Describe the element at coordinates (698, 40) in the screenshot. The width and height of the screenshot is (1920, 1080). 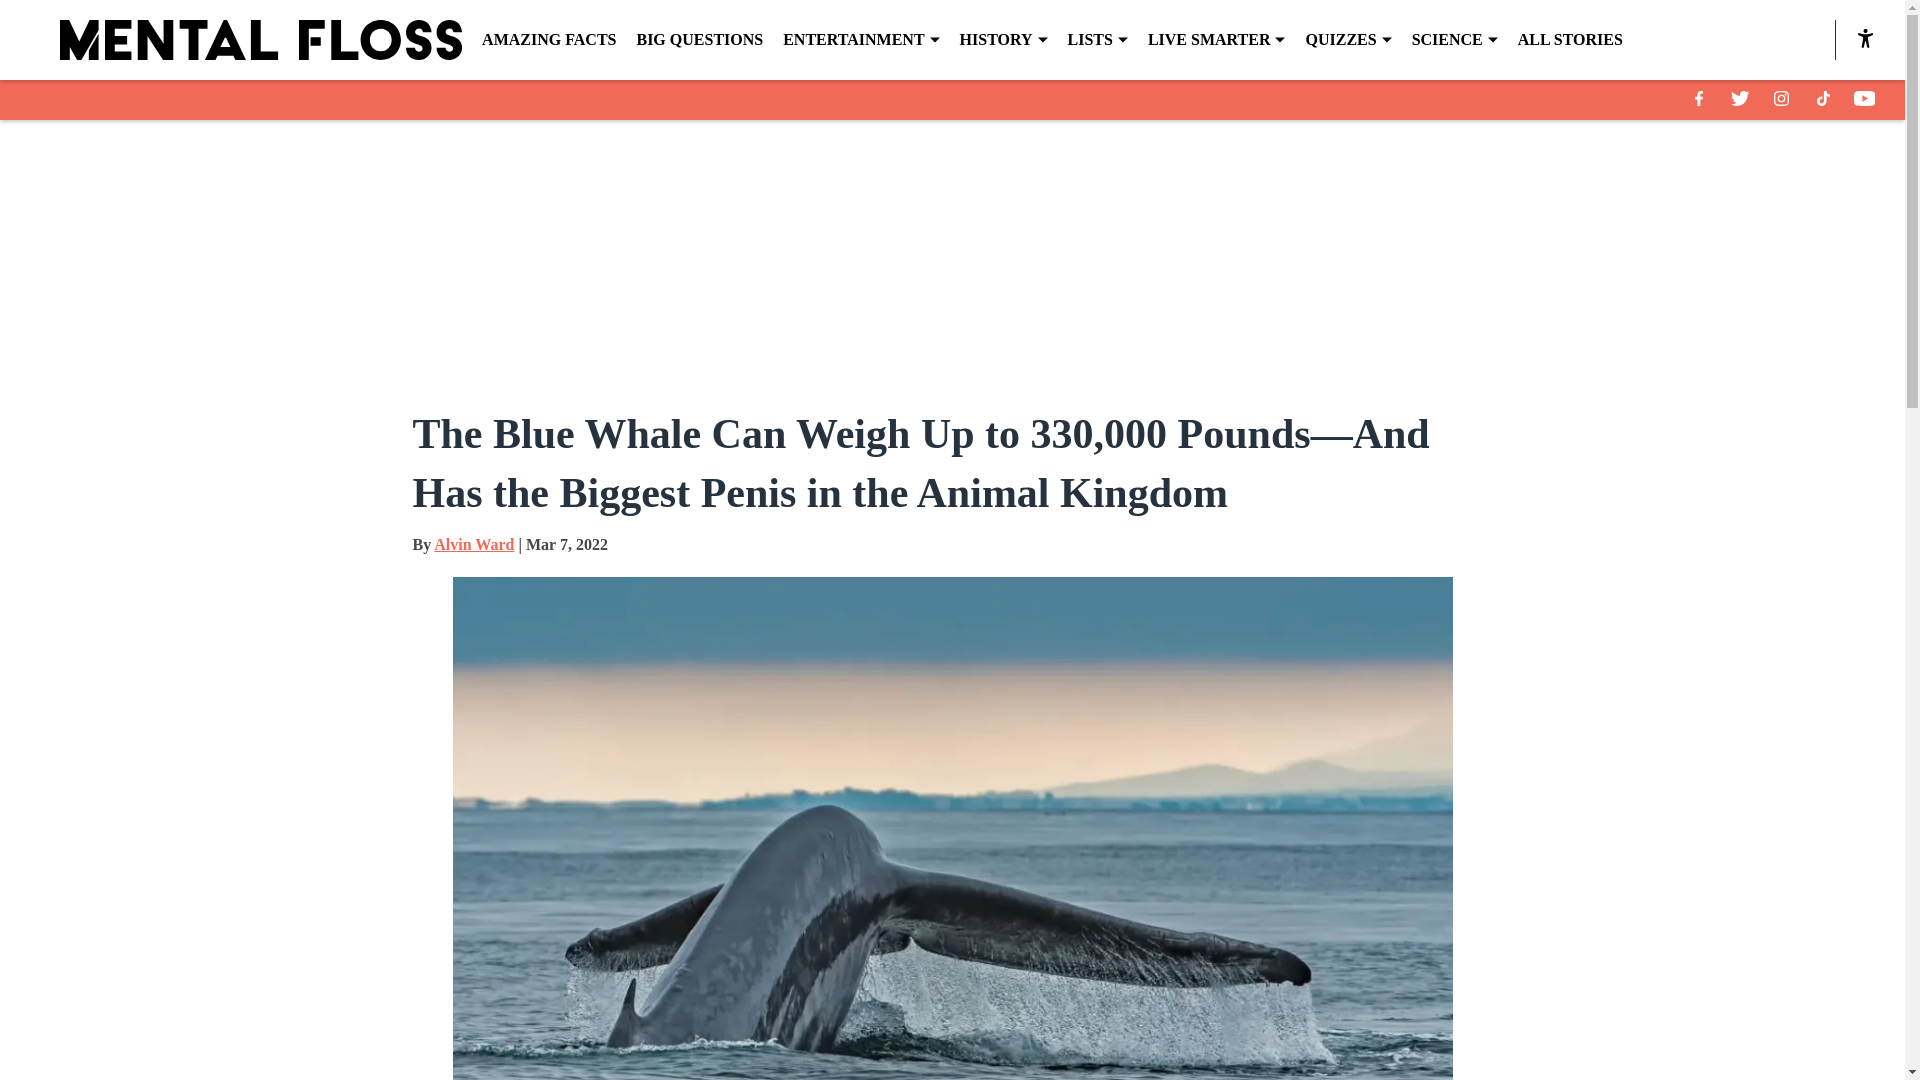
I see `BIG QUESTIONS` at that location.